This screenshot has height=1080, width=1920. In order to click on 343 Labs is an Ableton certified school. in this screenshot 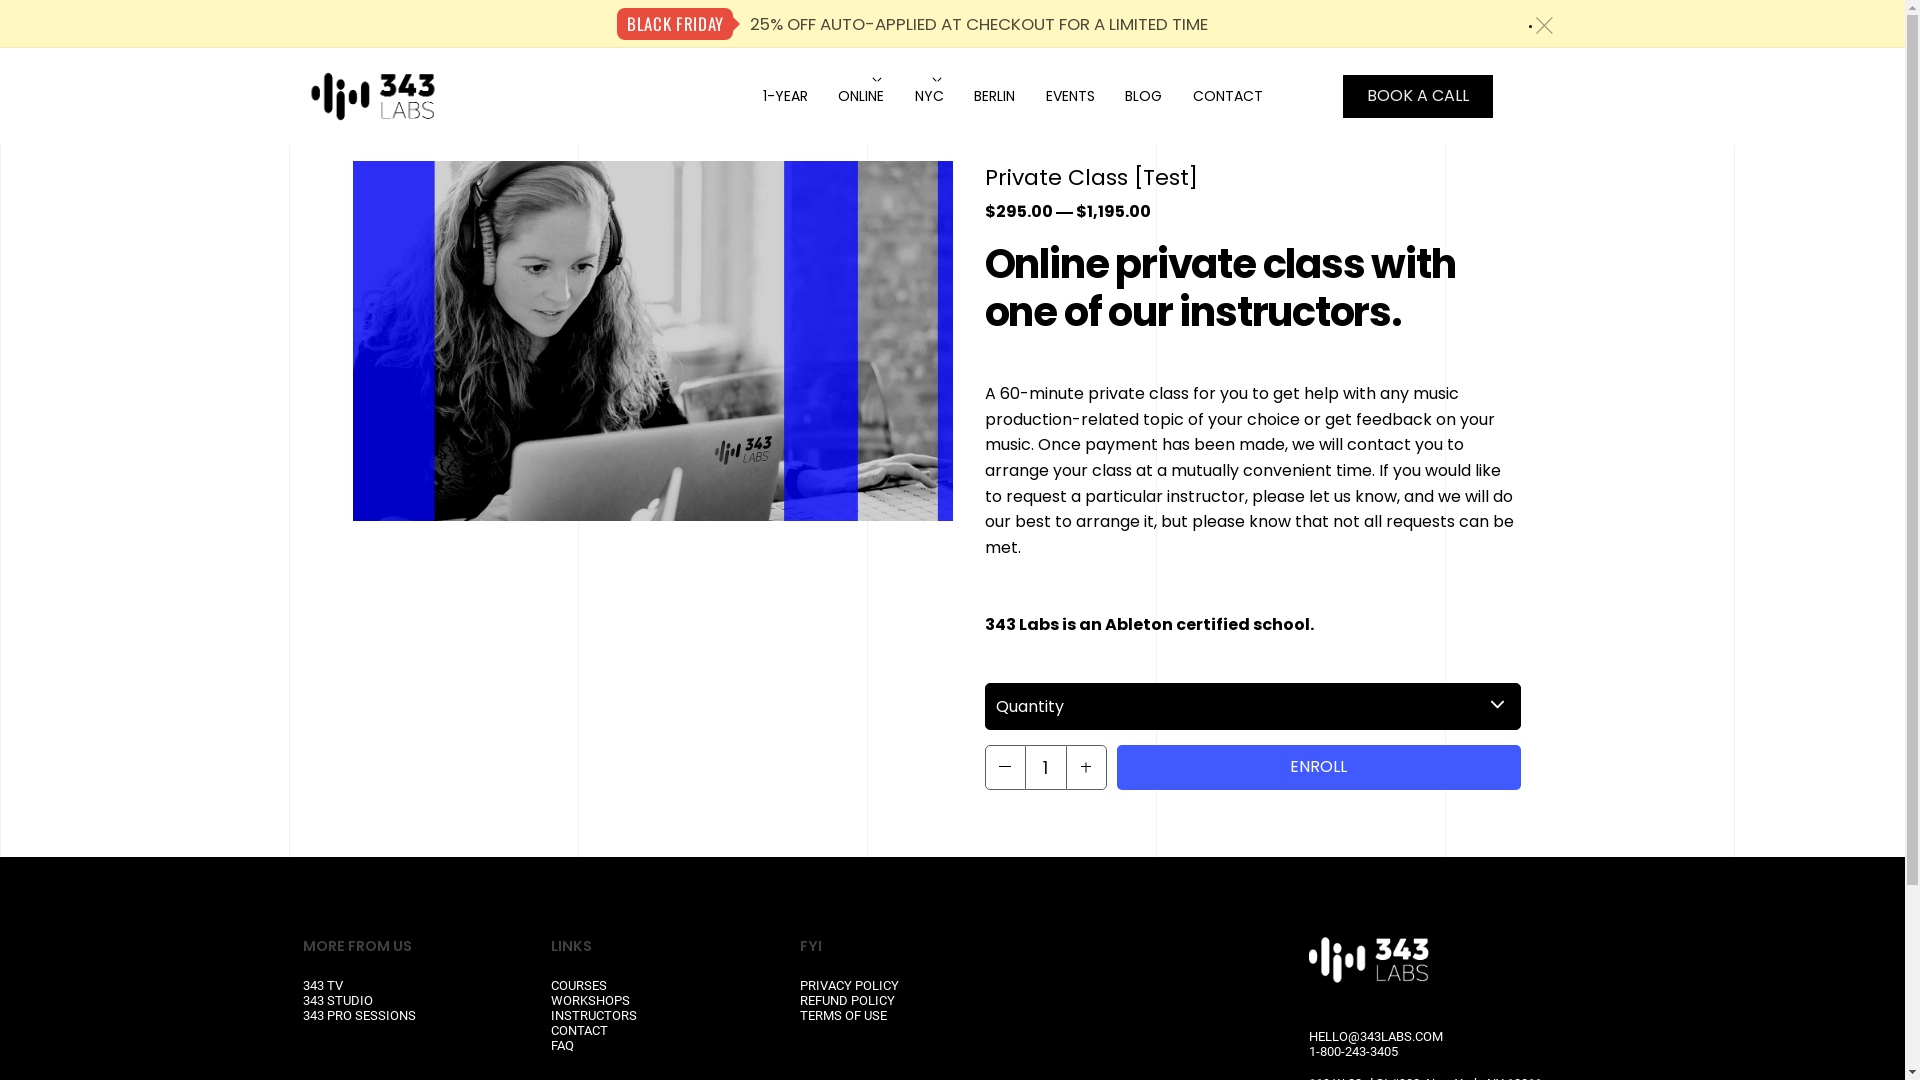, I will do `click(1148, 624)`.